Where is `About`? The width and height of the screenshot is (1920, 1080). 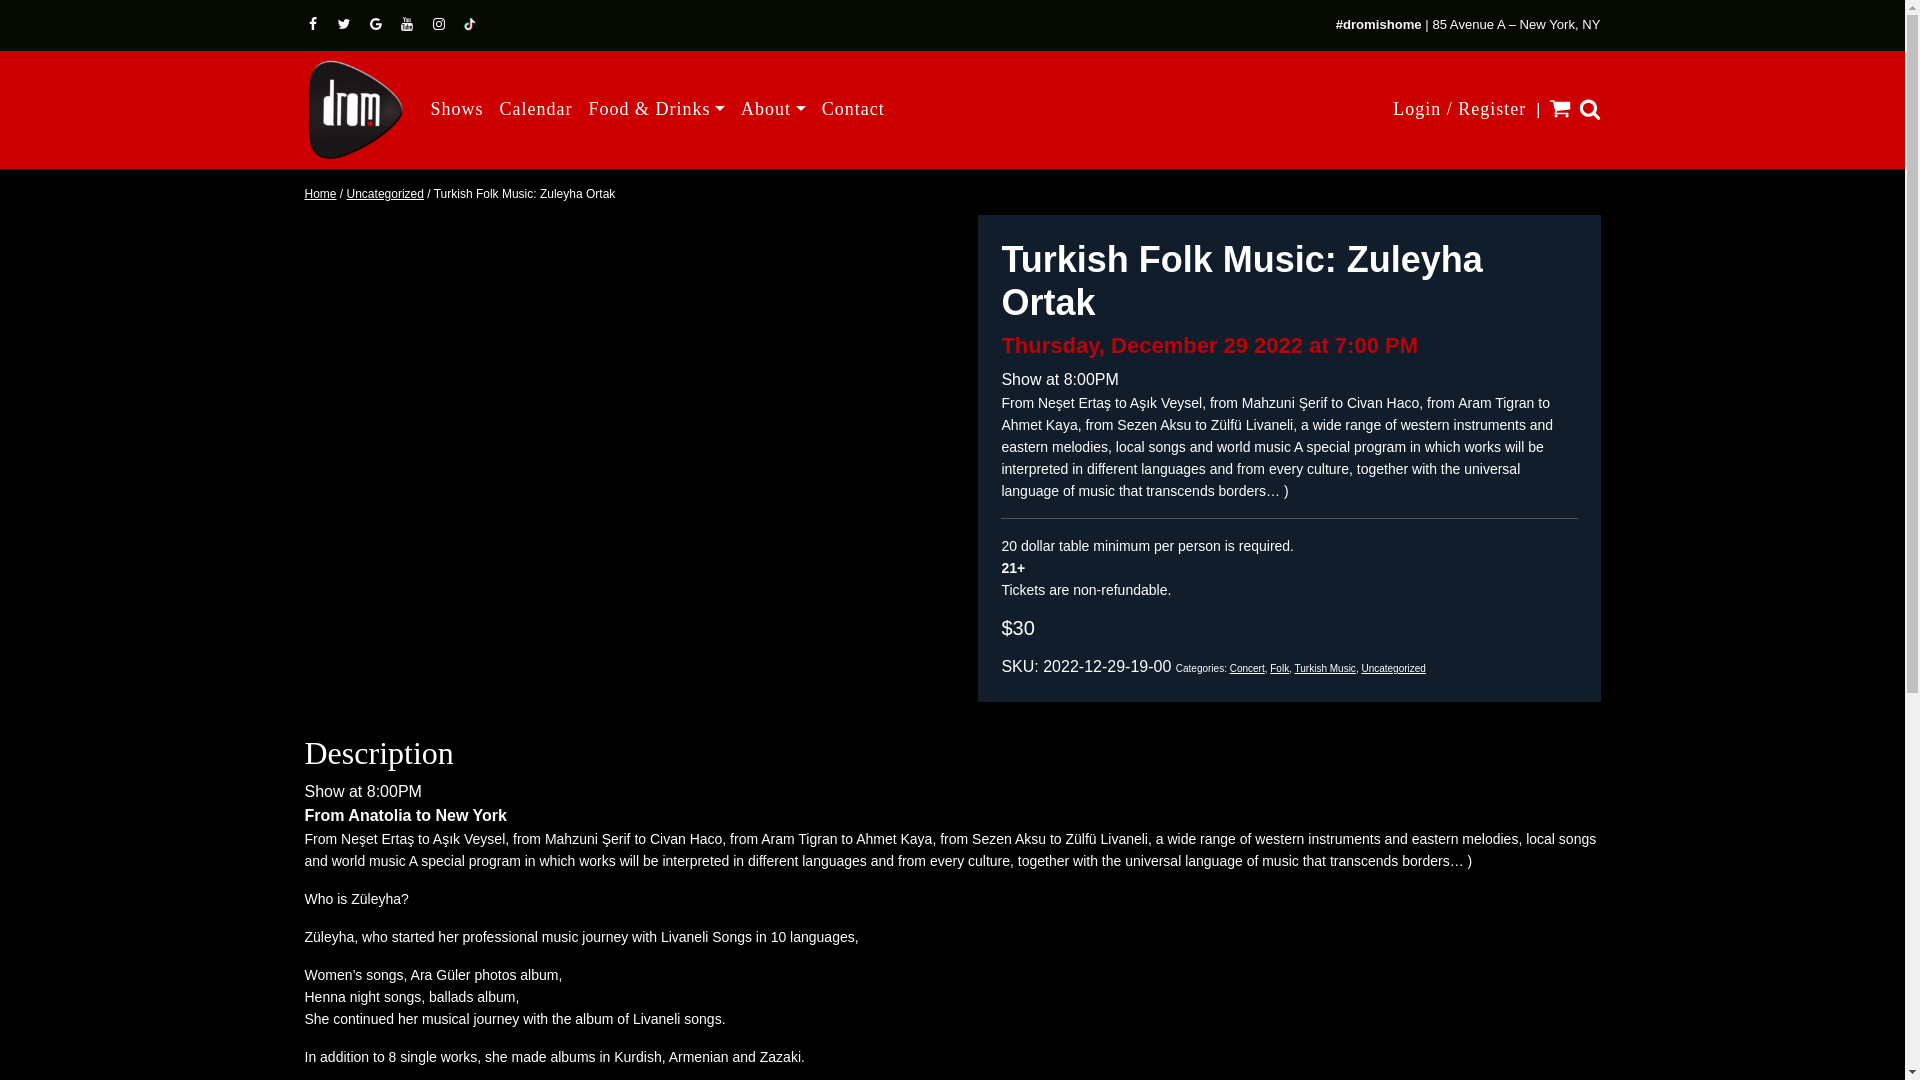
About is located at coordinates (774, 108).